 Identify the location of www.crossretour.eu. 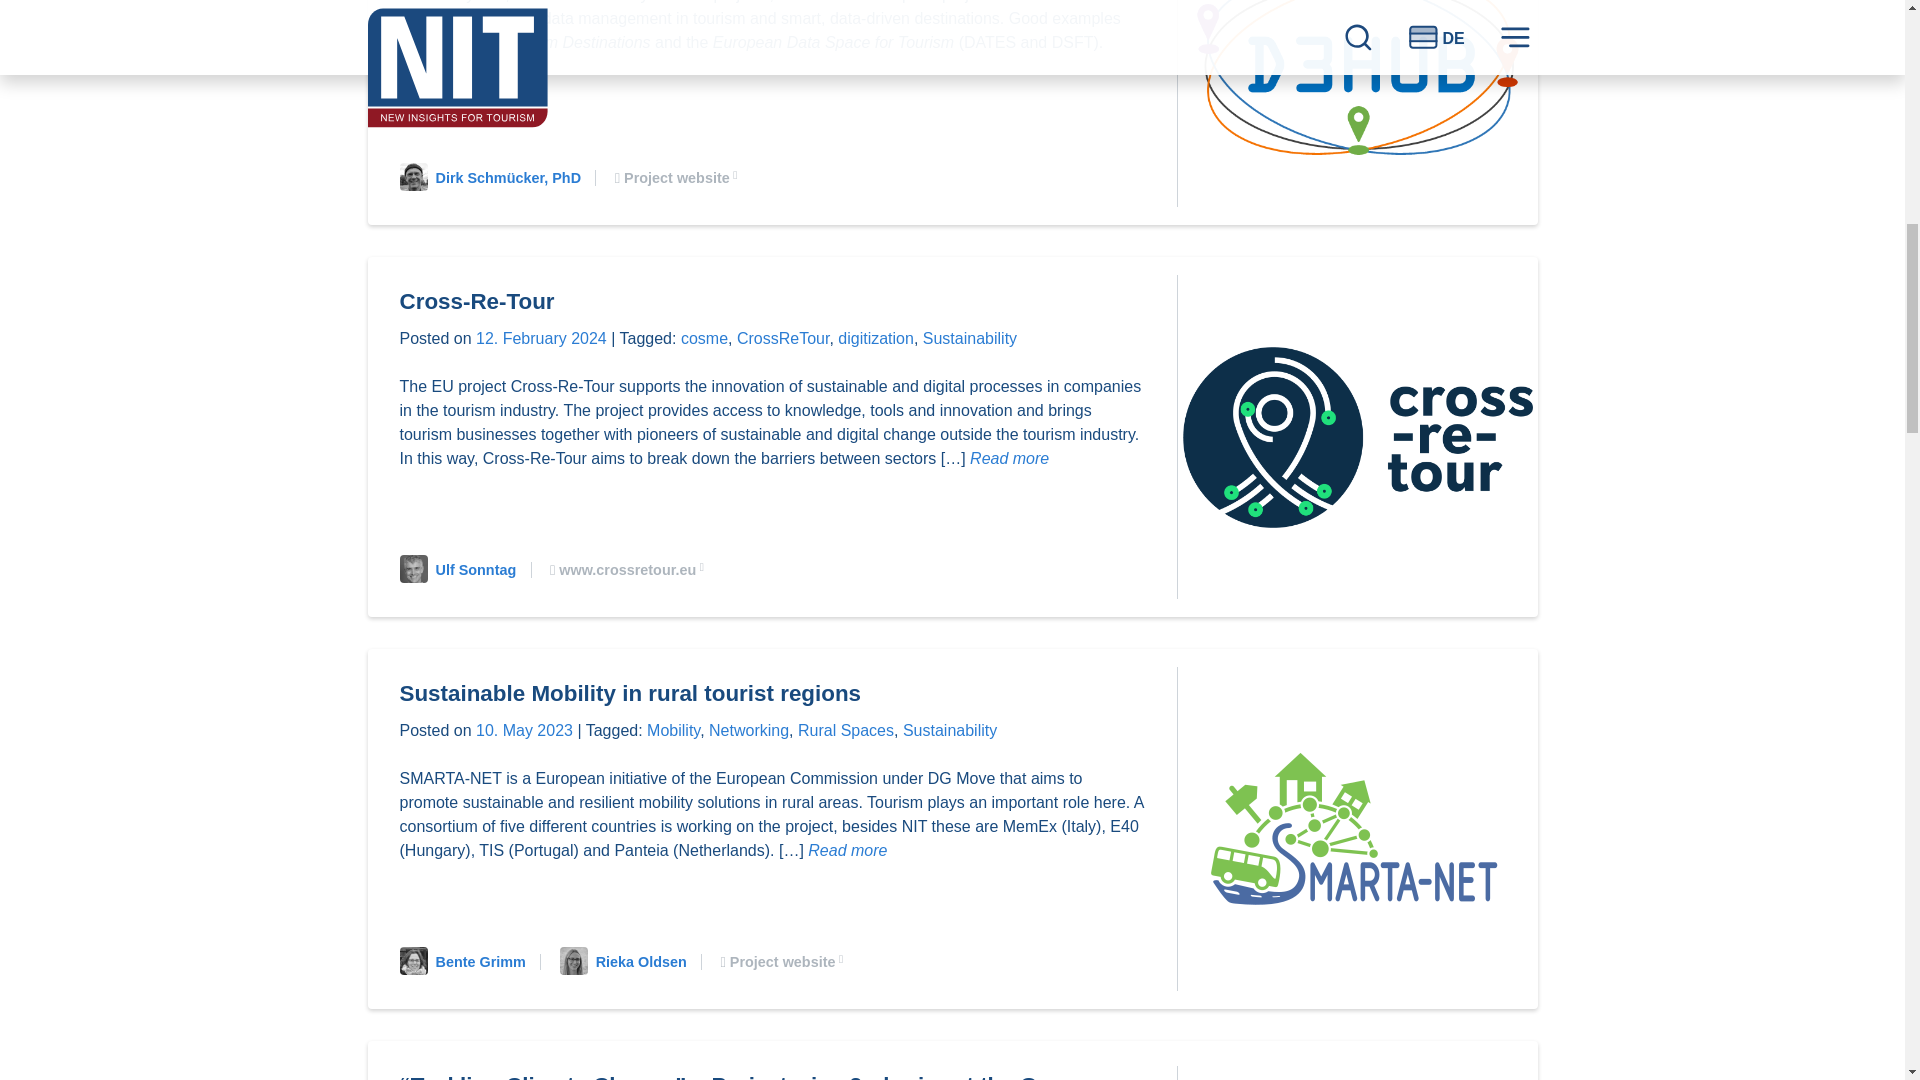
(631, 569).